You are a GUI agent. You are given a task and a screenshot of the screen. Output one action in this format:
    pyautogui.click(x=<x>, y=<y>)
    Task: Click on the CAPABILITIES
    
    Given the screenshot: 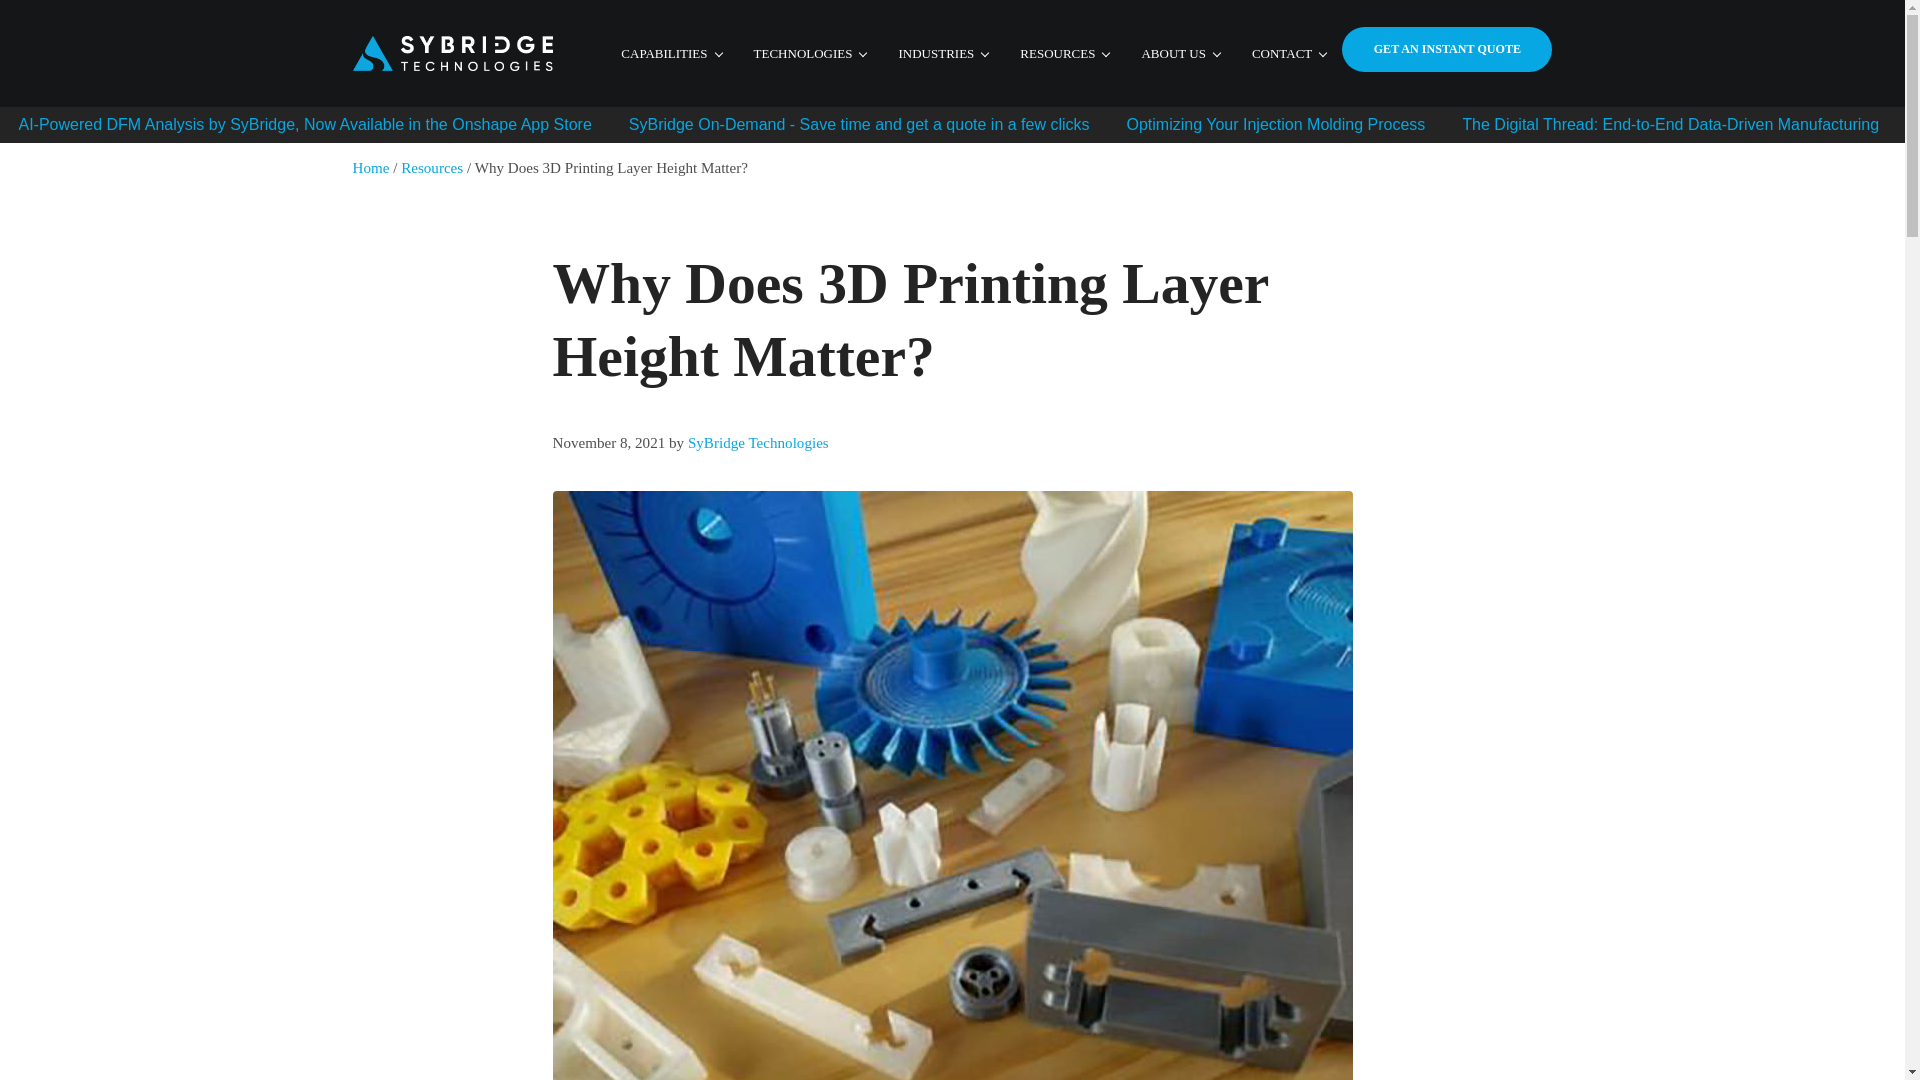 What is the action you would take?
    pyautogui.click(x=670, y=54)
    